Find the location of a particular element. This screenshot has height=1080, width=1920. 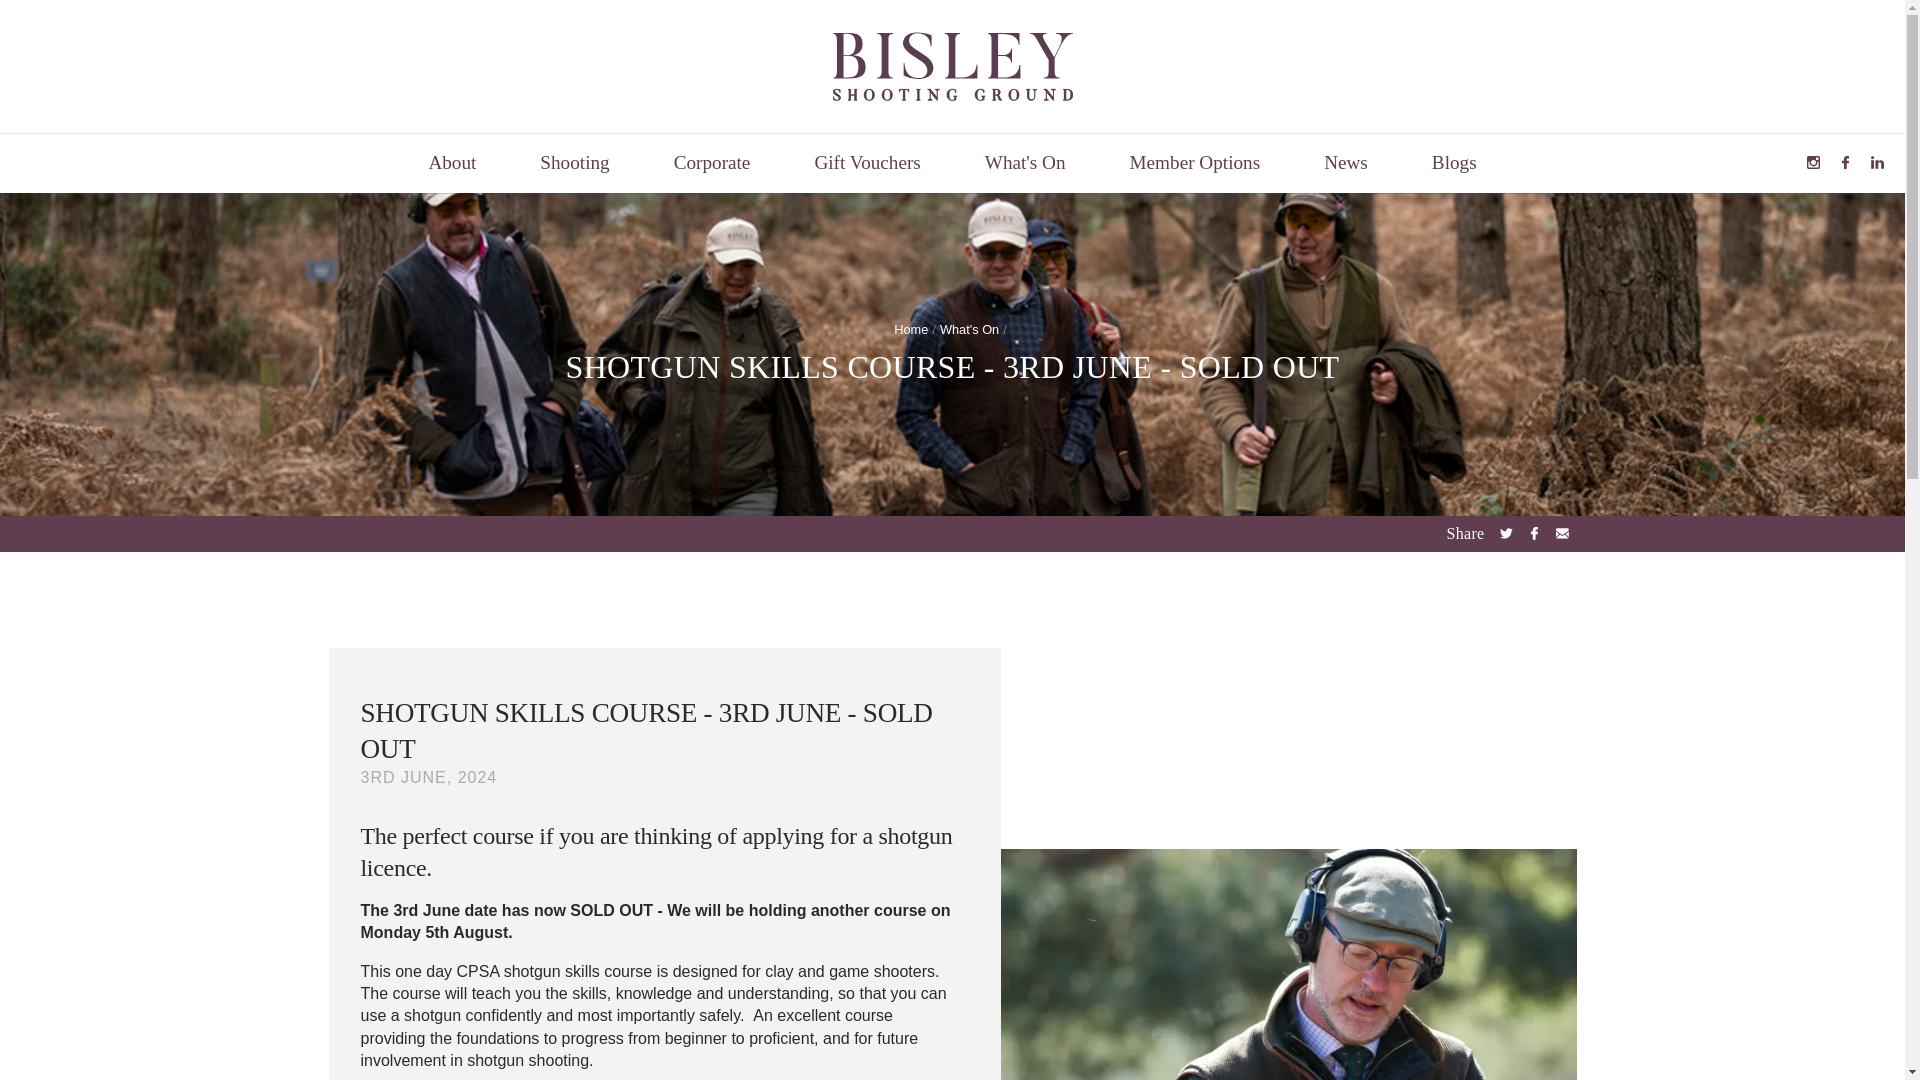

About is located at coordinates (452, 163).